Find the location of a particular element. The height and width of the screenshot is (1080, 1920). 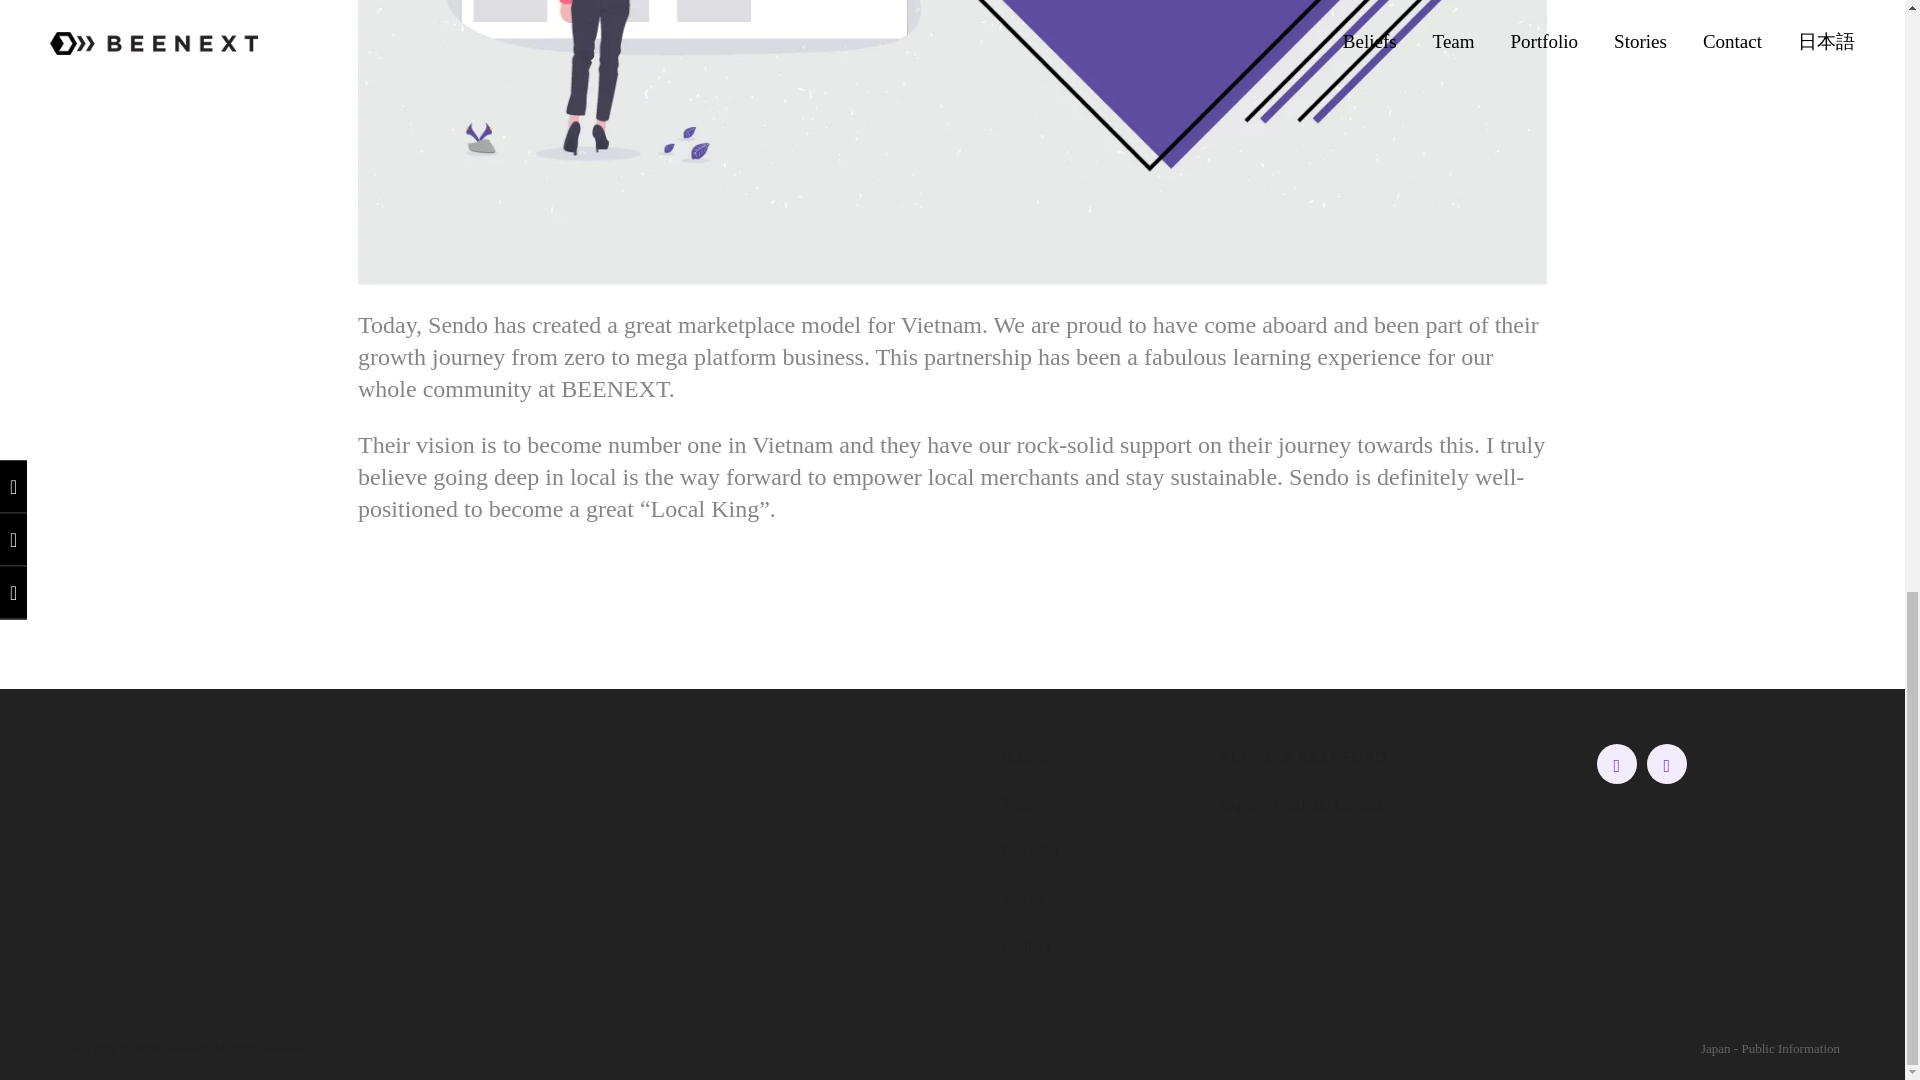

Beliefs is located at coordinates (1023, 757).